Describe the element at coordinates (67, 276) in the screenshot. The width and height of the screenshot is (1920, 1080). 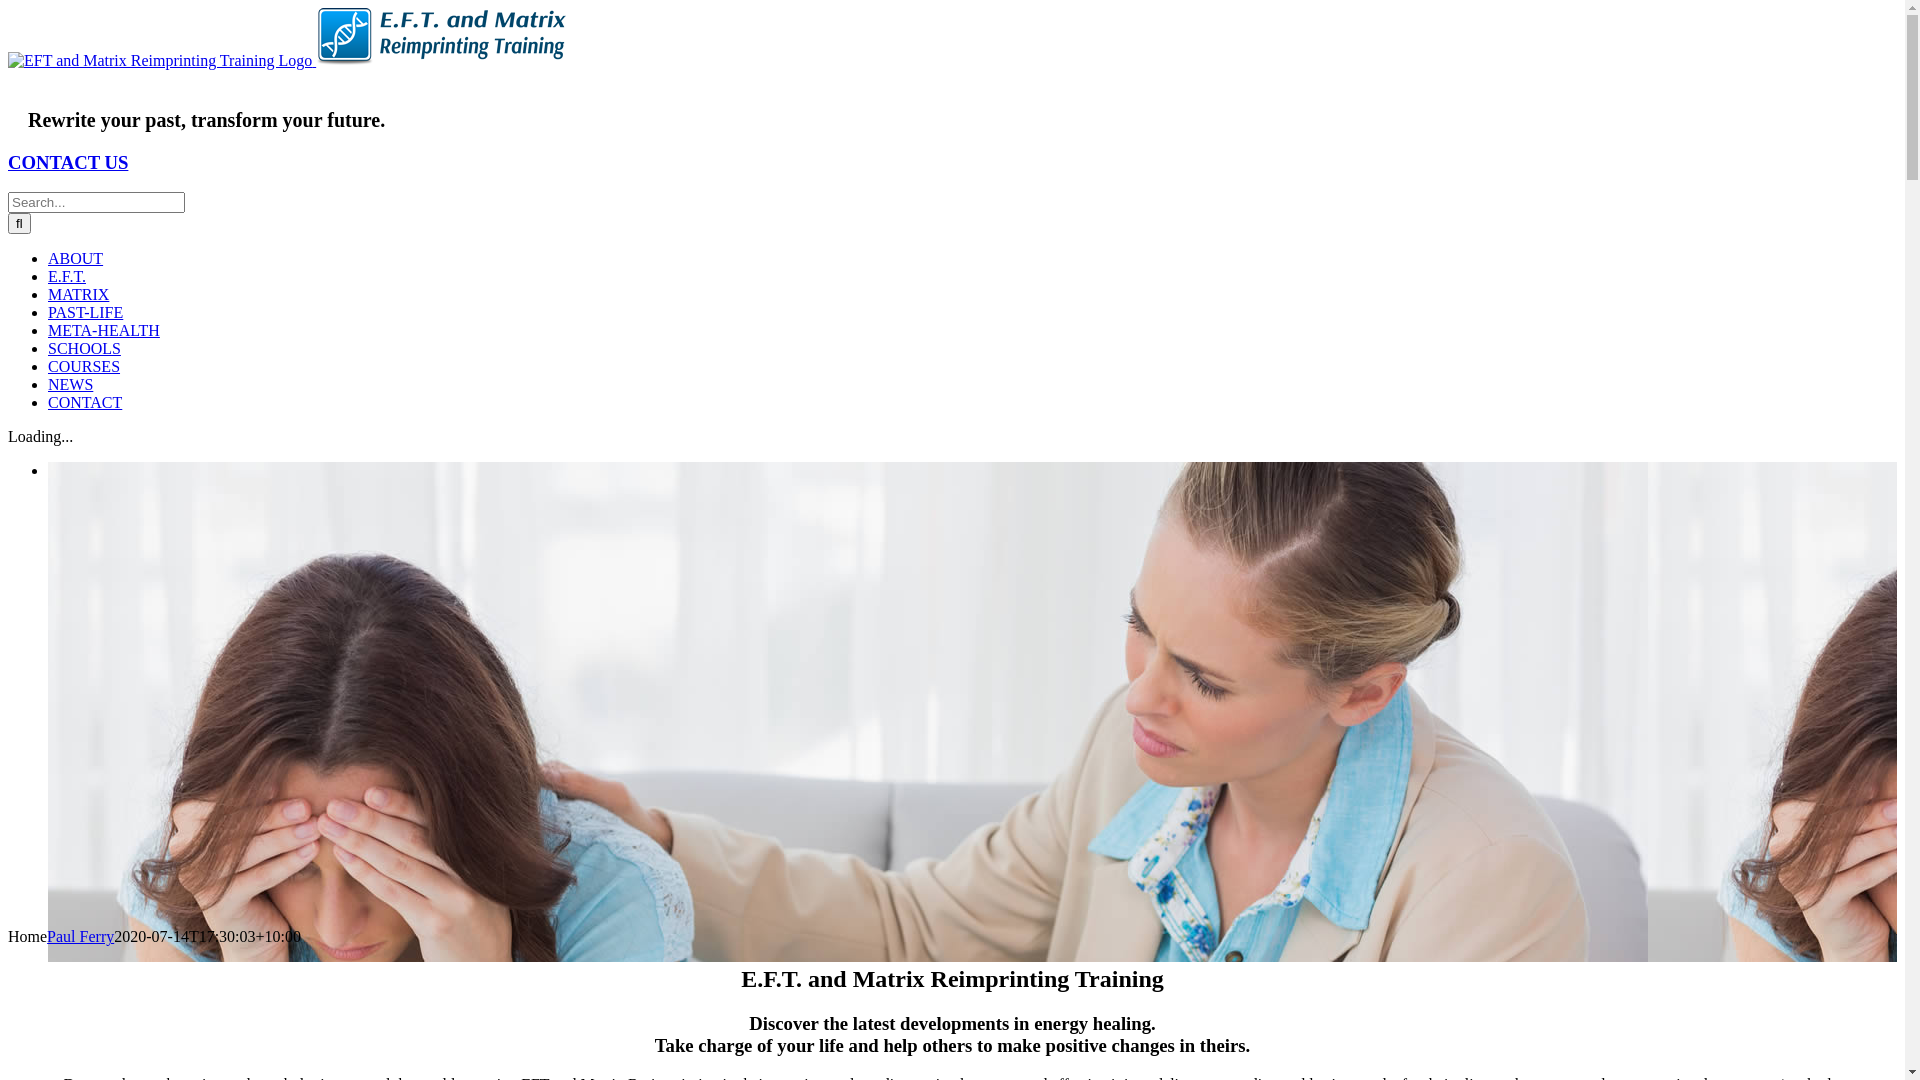
I see `E.F.T.` at that location.